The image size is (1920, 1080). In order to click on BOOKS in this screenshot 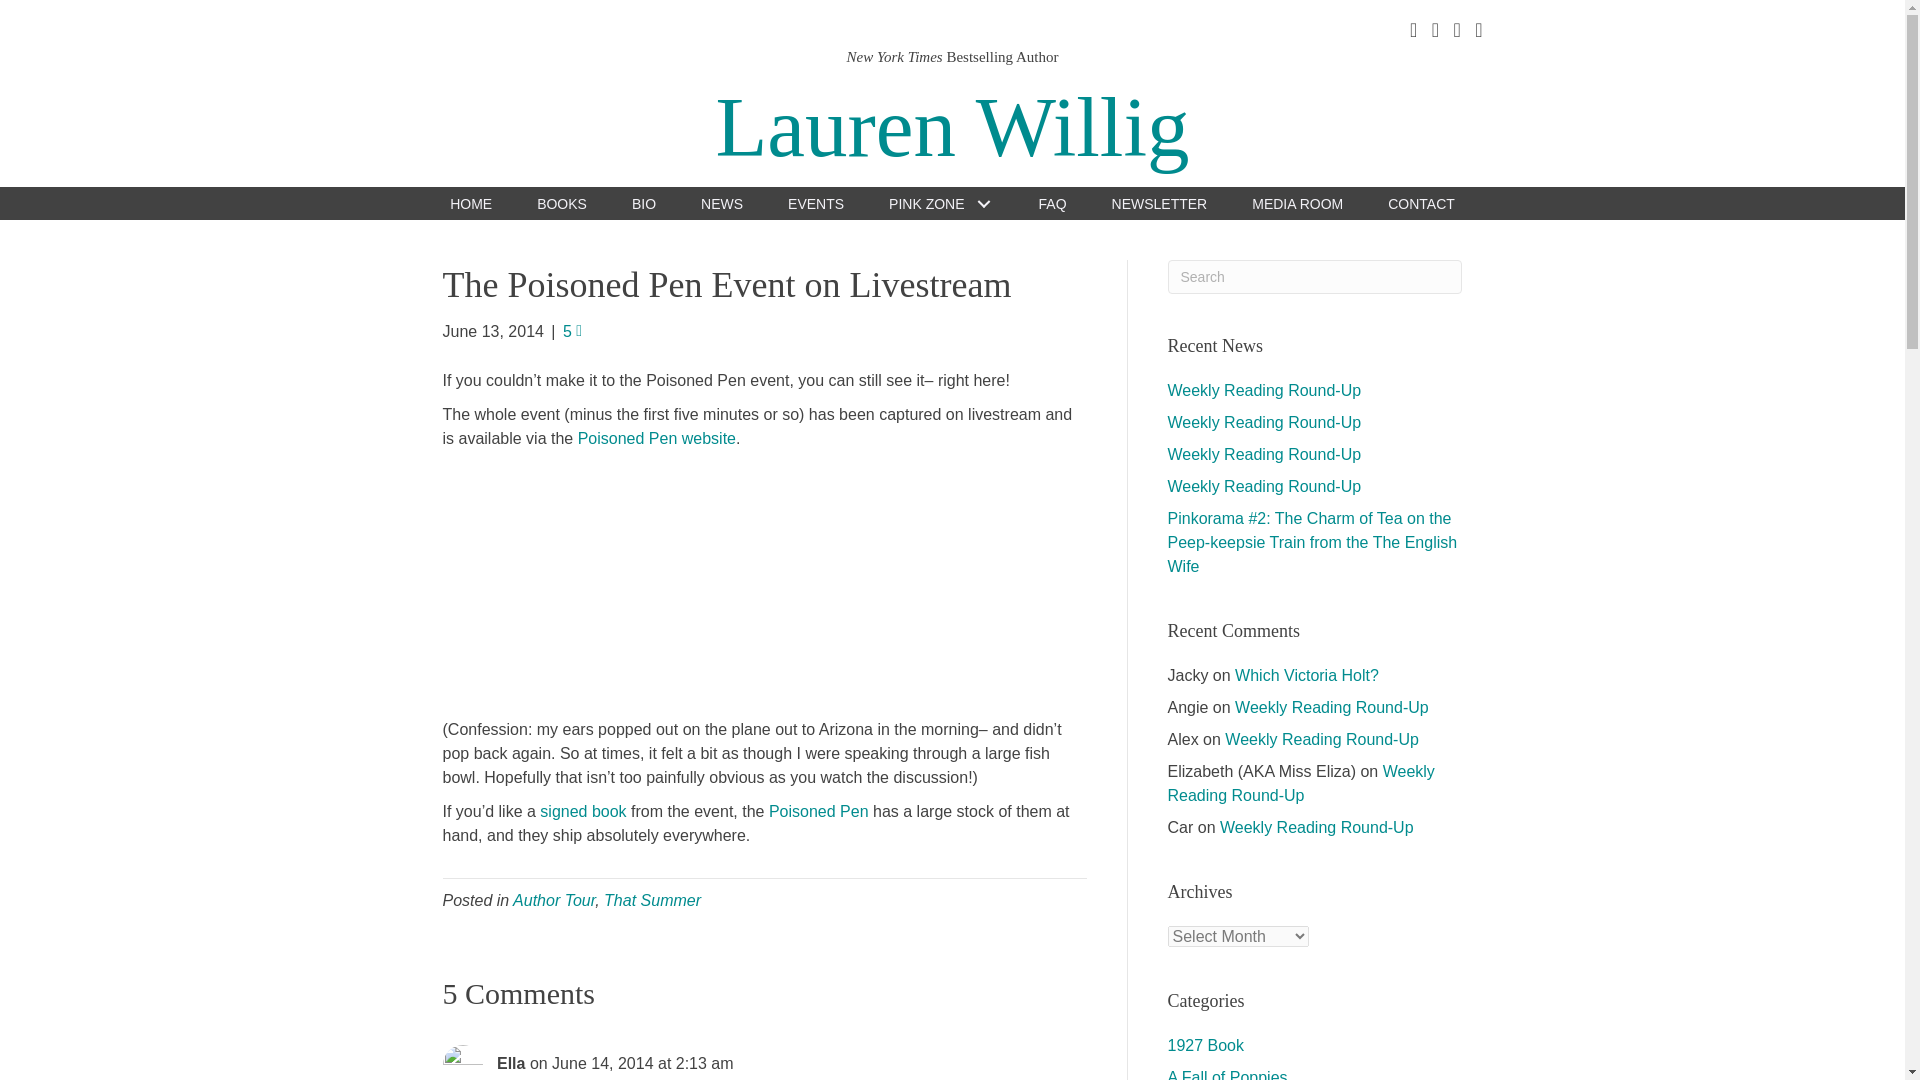, I will do `click(562, 203)`.